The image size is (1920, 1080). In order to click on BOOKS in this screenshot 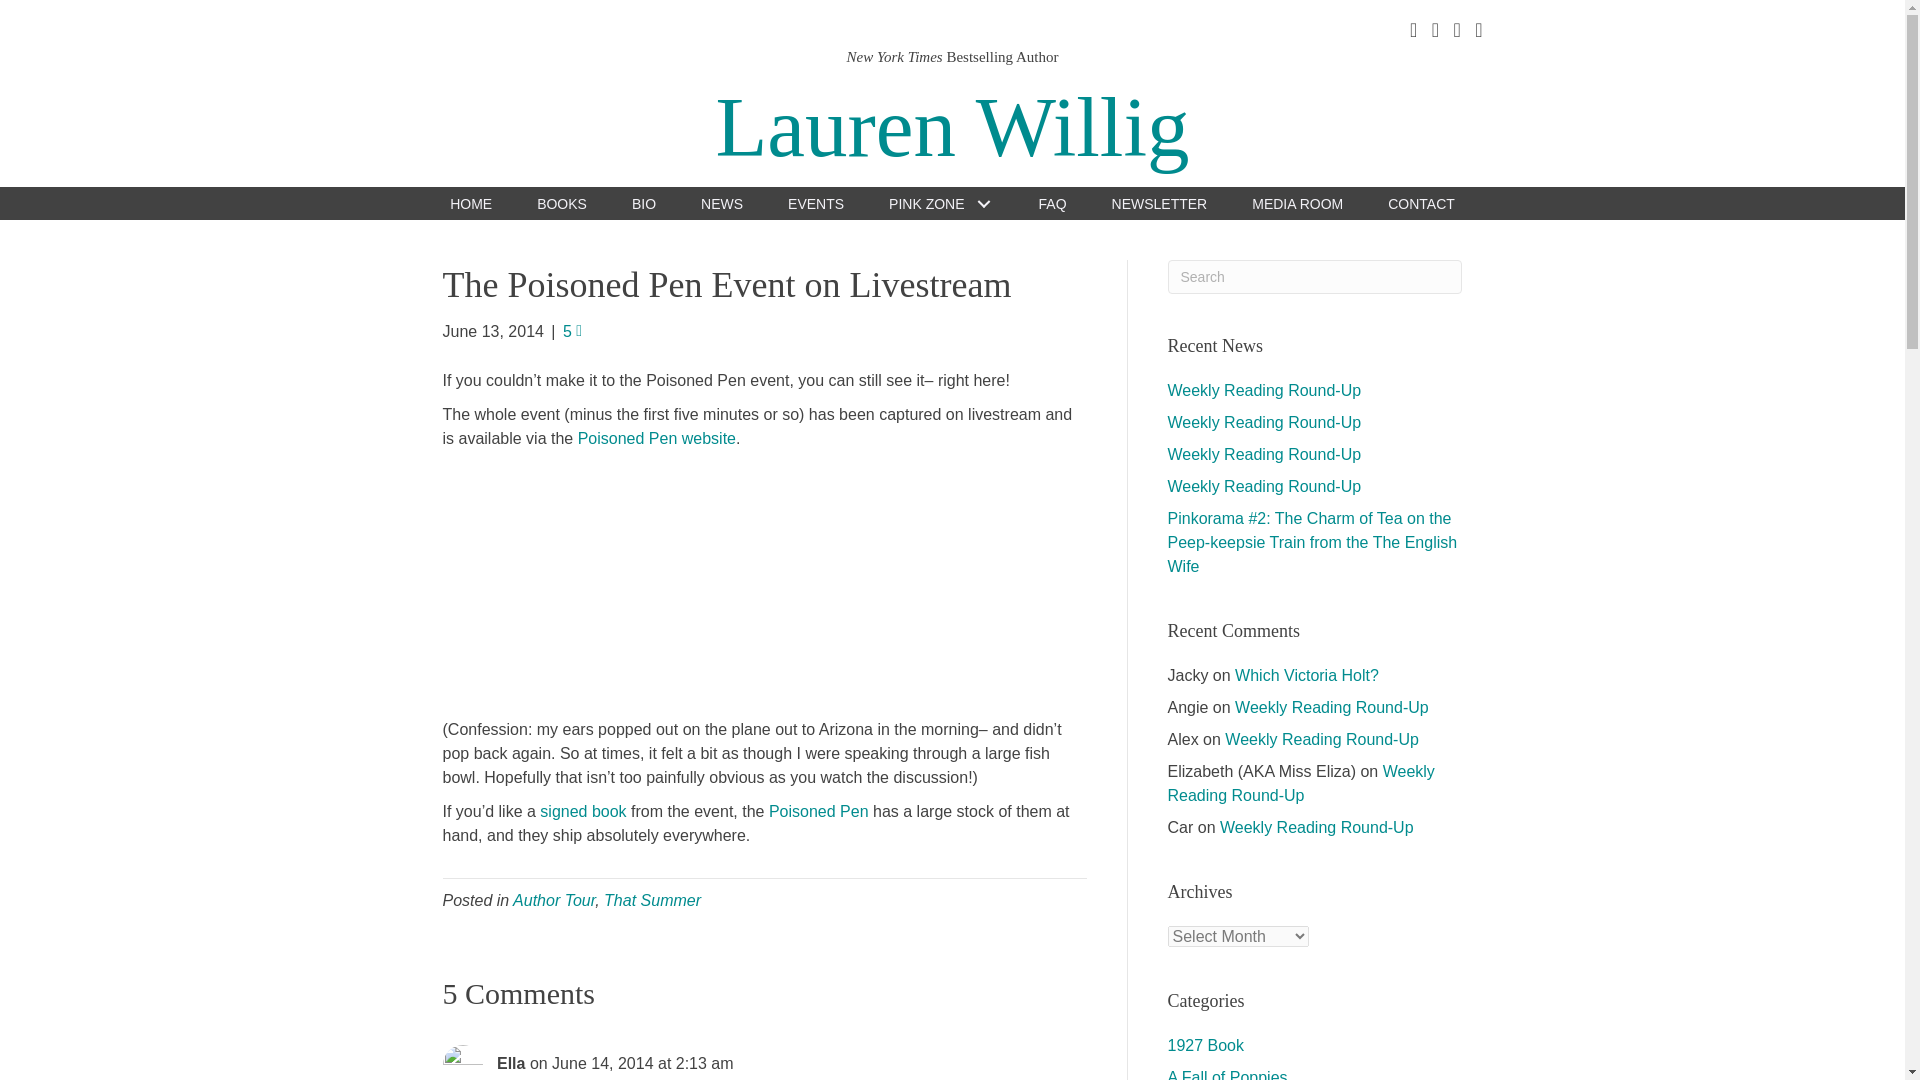, I will do `click(562, 203)`.